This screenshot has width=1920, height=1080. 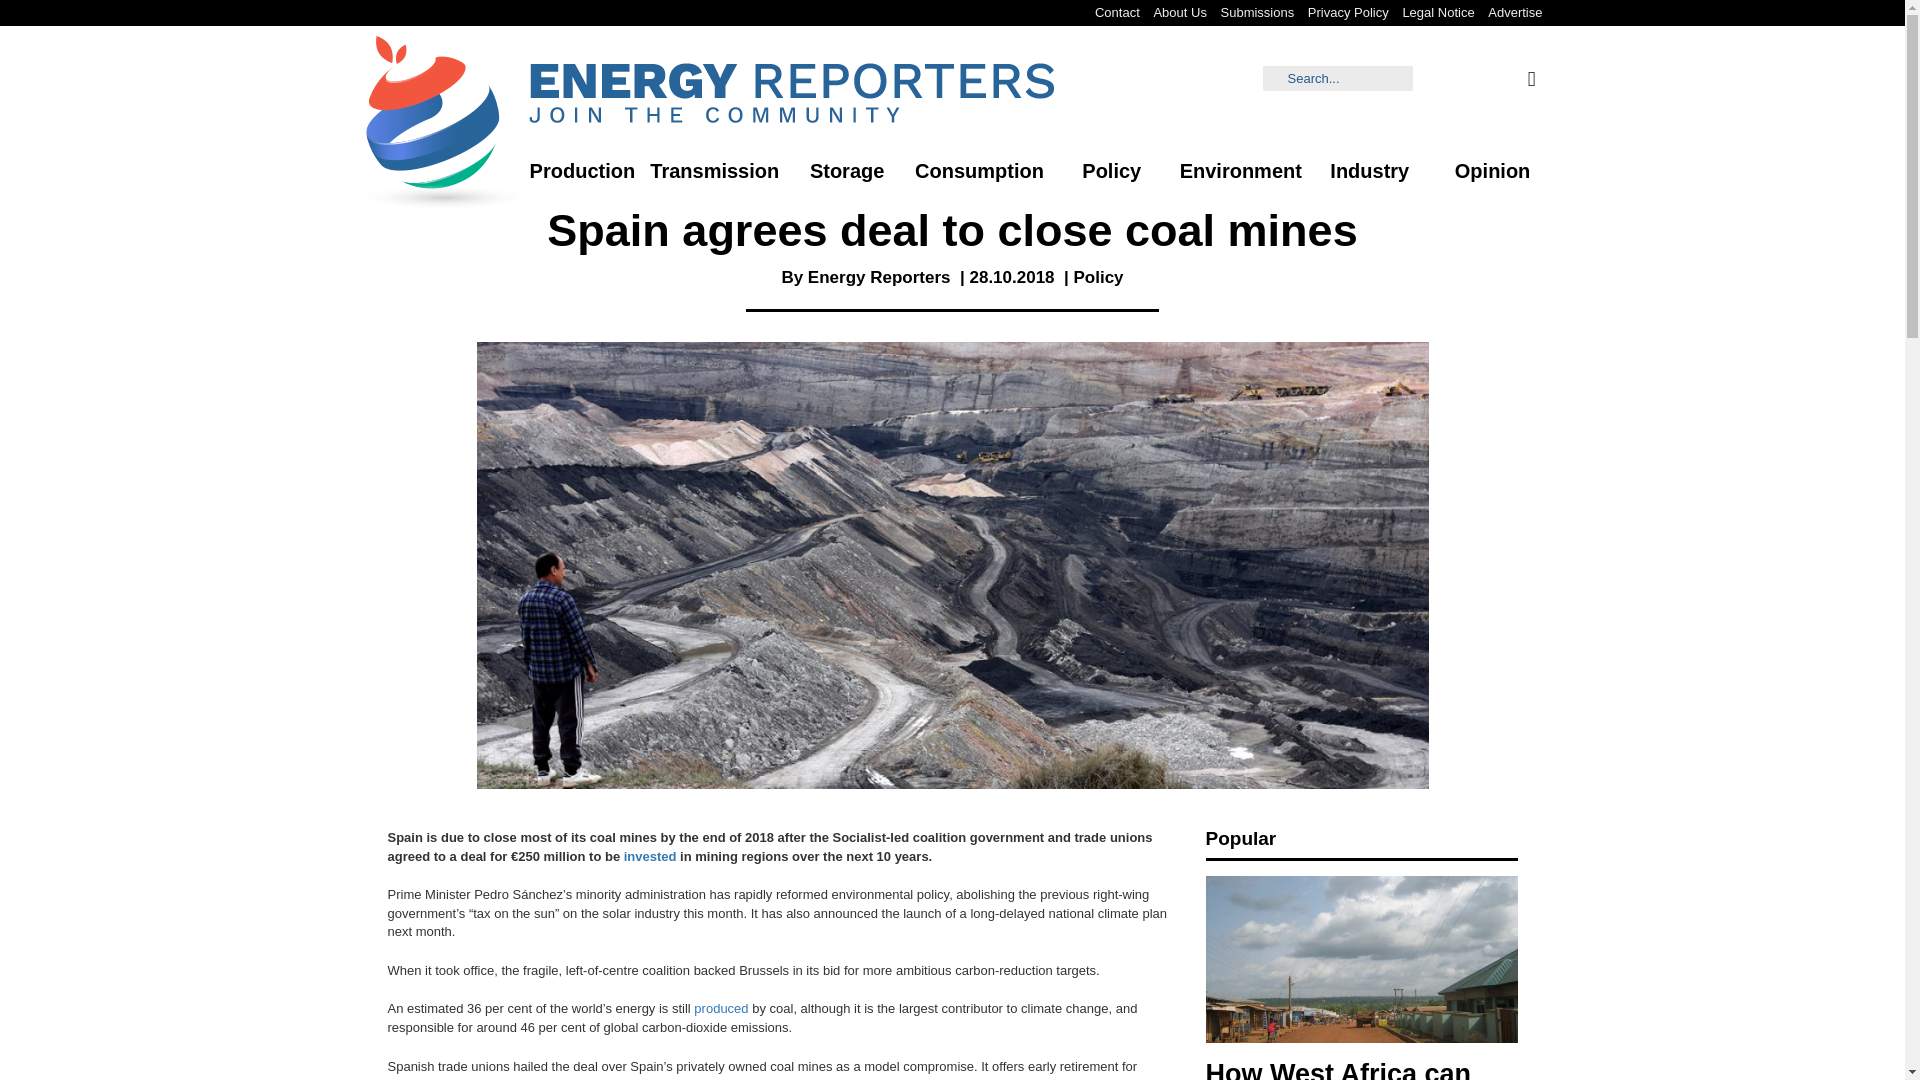 What do you see at coordinates (1098, 277) in the screenshot?
I see `Policy` at bounding box center [1098, 277].